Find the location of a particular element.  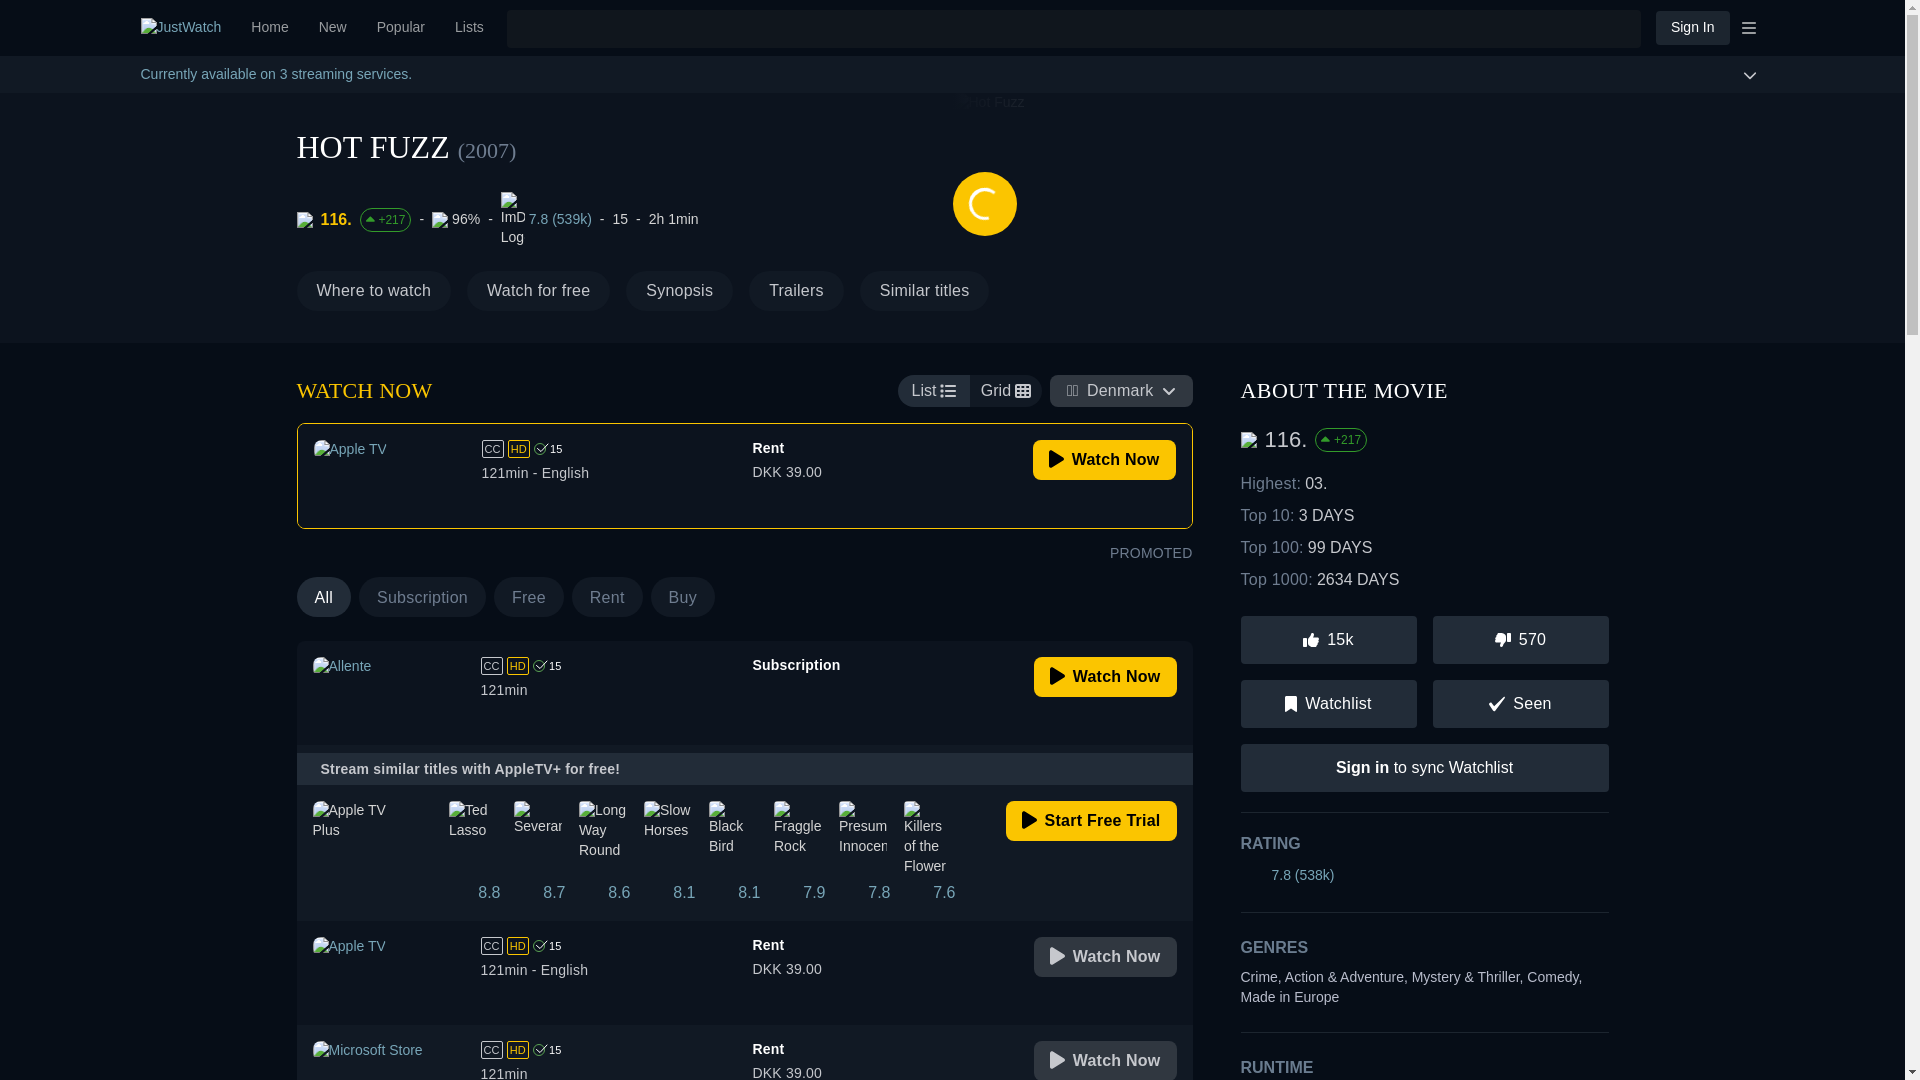

Popular is located at coordinates (400, 28).